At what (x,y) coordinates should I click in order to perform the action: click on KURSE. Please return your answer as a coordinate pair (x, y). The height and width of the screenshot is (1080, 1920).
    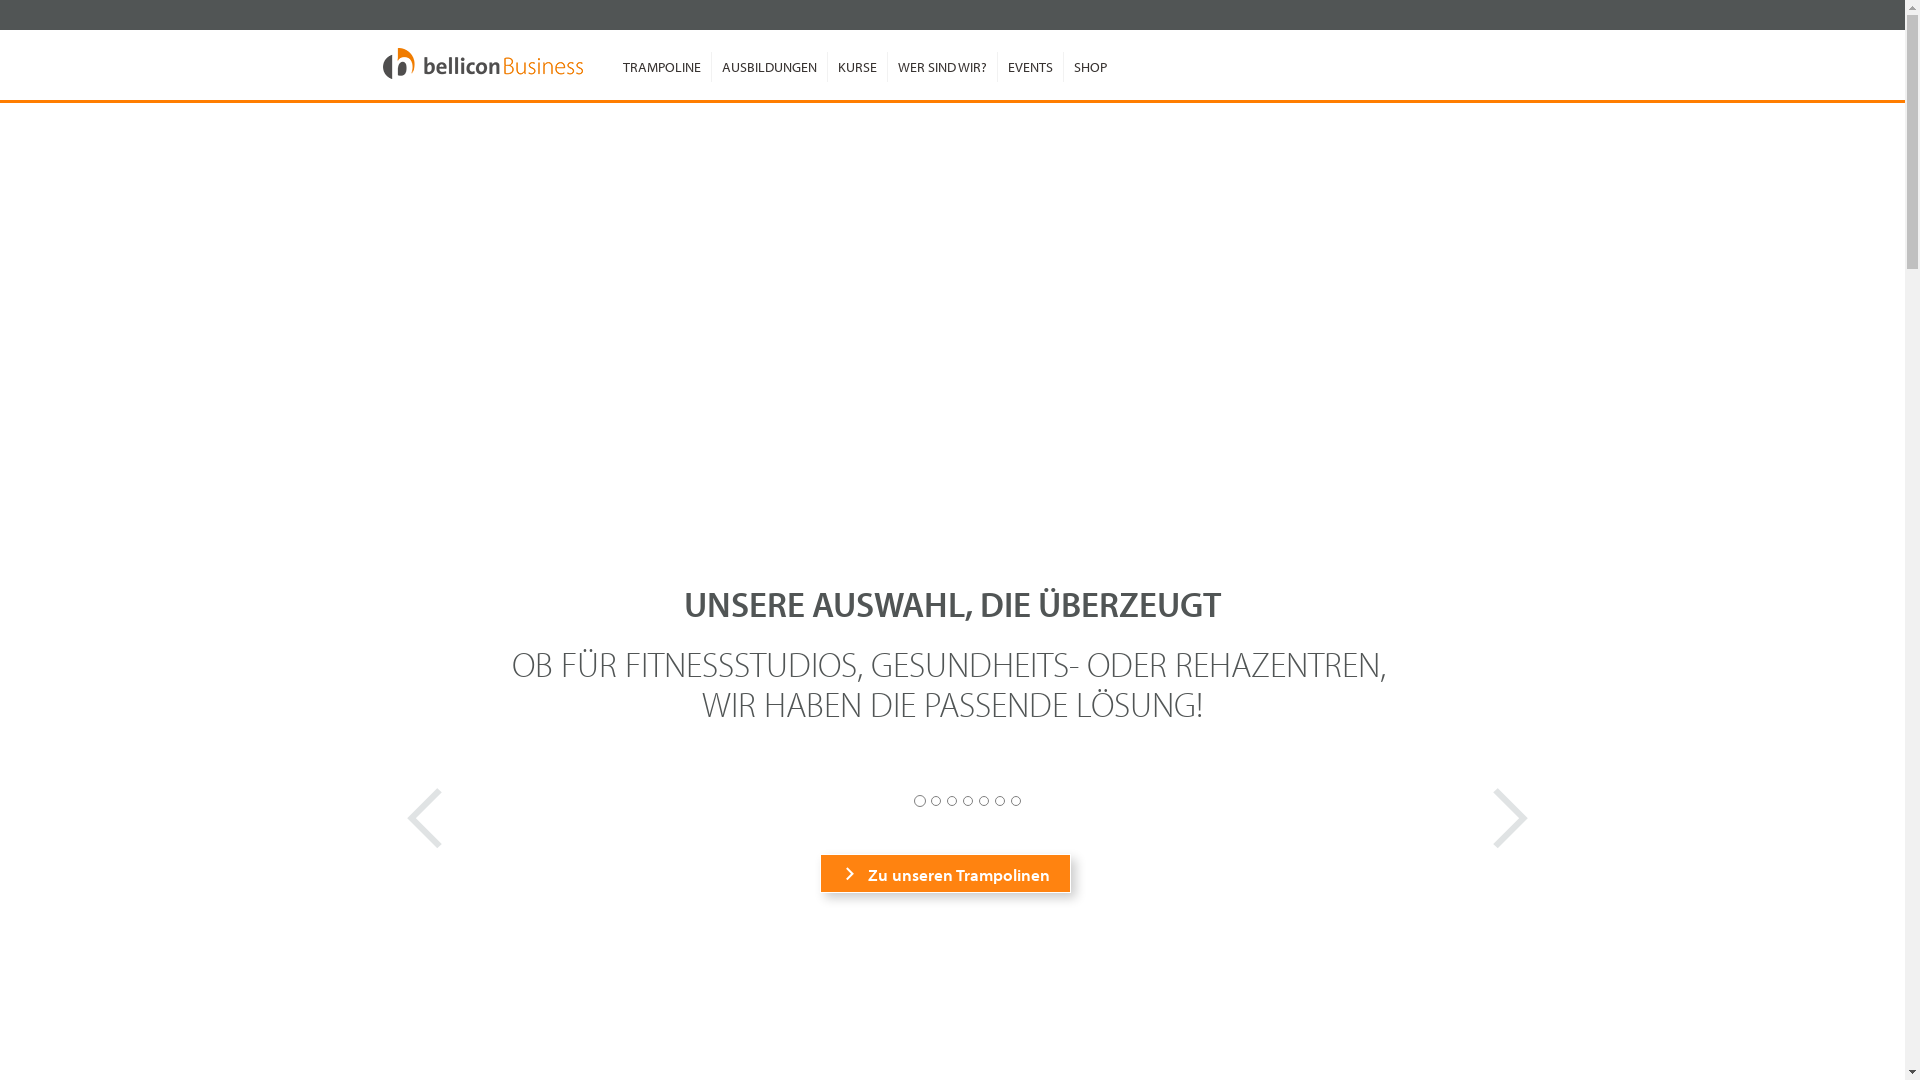
    Looking at the image, I should click on (856, 67).